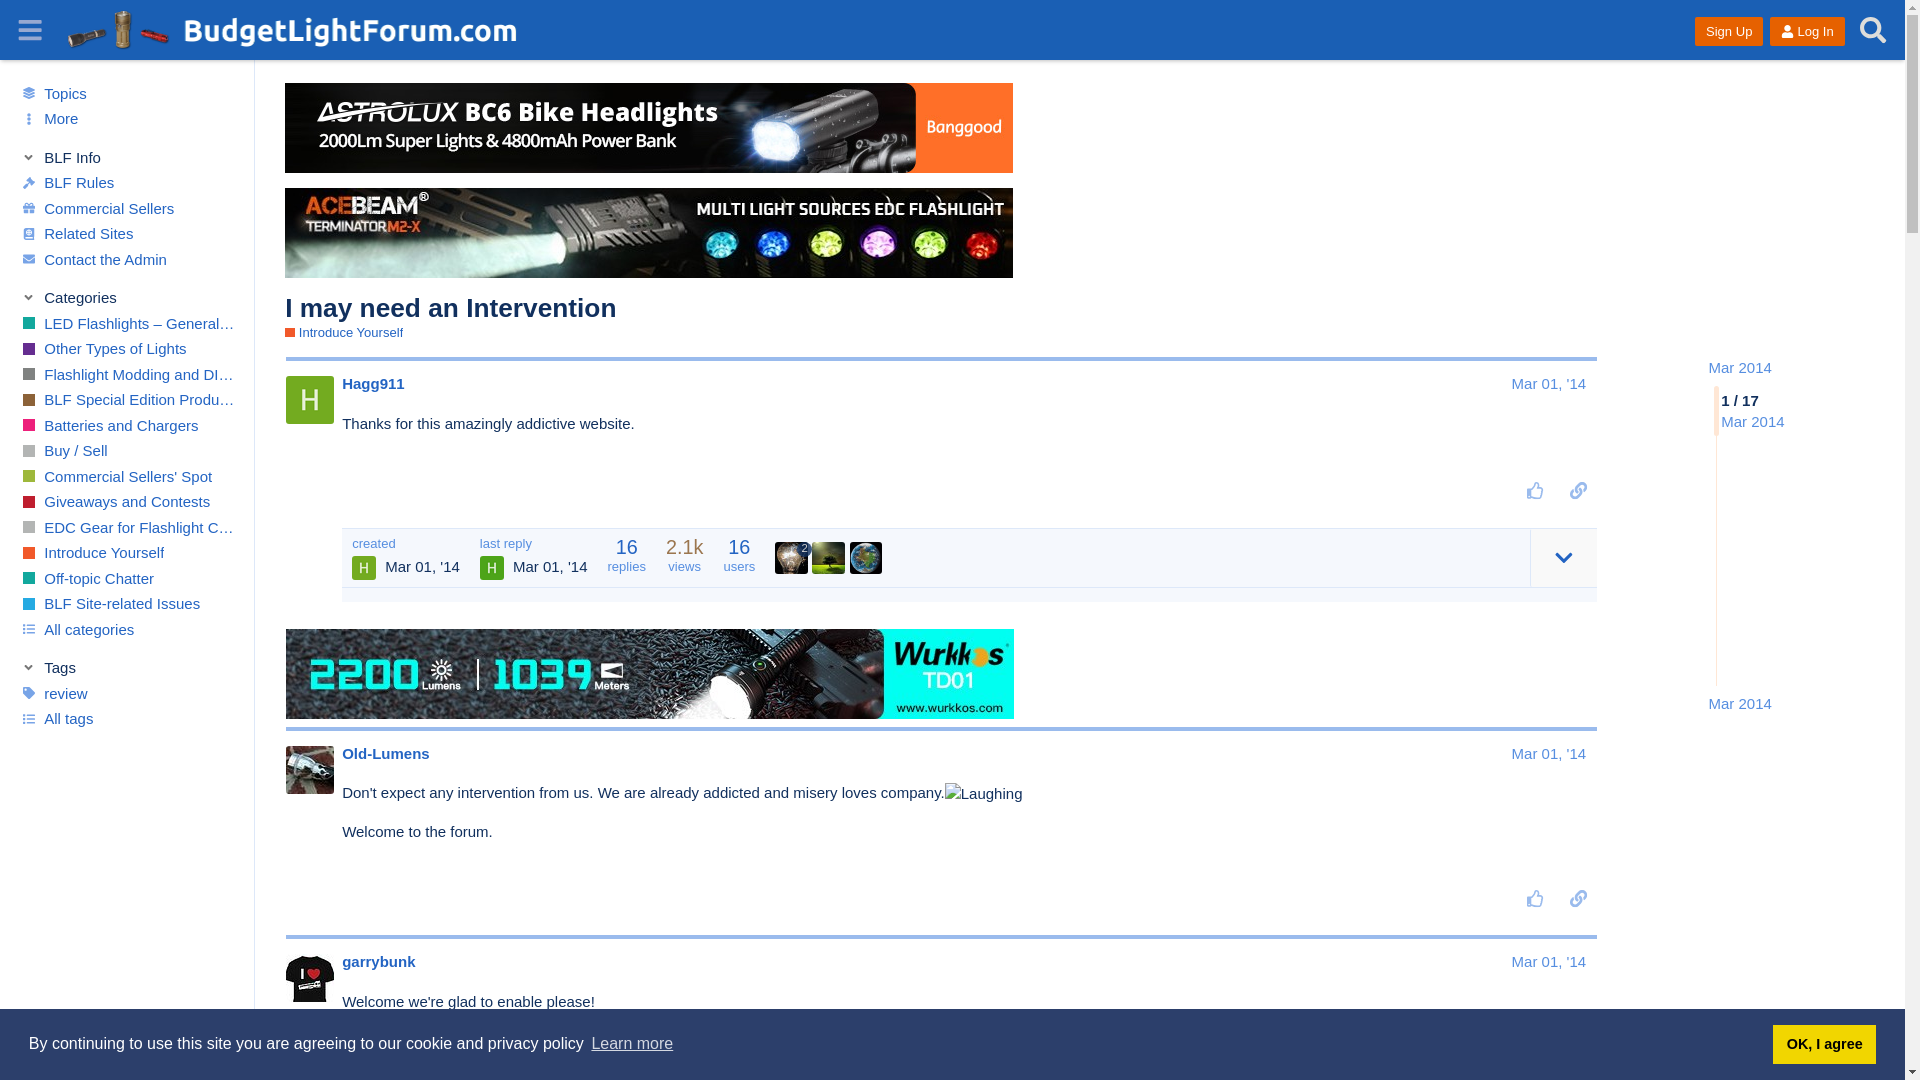  I want to click on Toggle section, so click(128, 156).